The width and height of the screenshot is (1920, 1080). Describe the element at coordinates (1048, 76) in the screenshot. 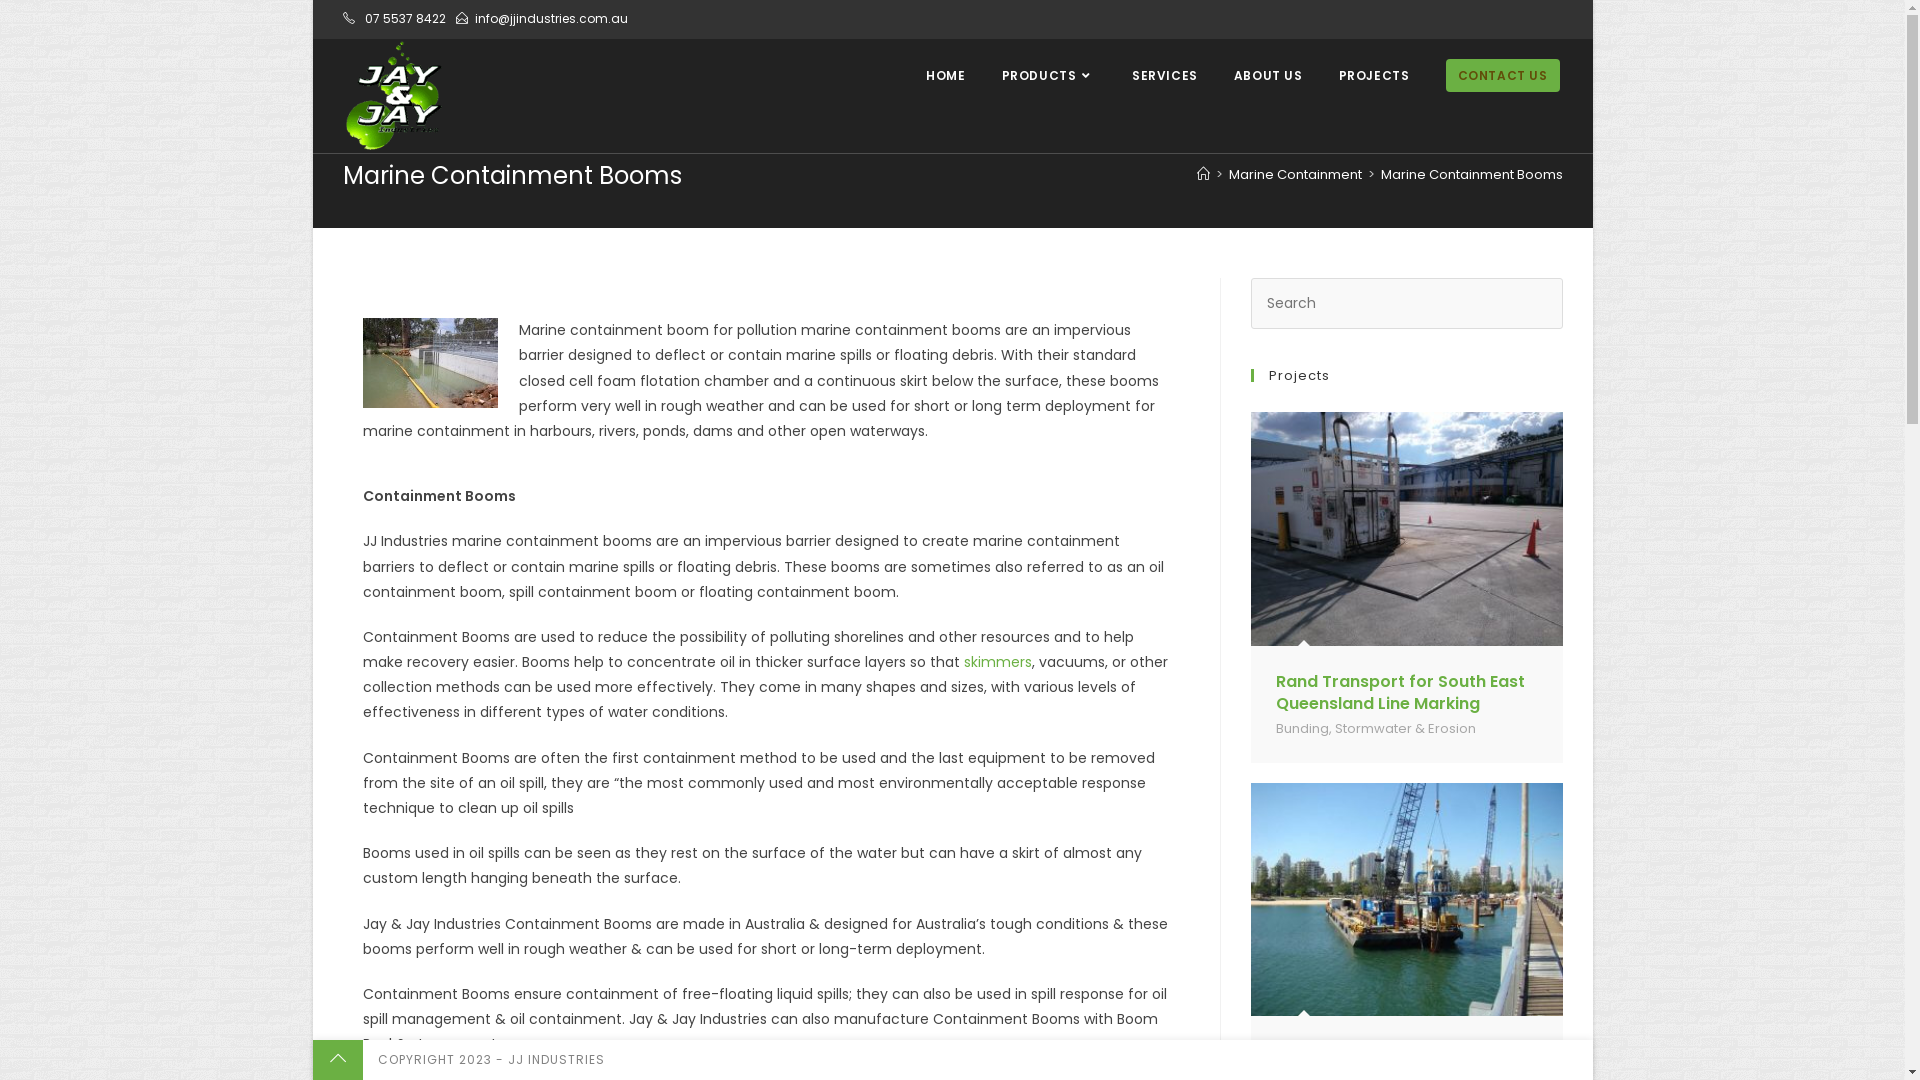

I see `PRODUCTS` at that location.